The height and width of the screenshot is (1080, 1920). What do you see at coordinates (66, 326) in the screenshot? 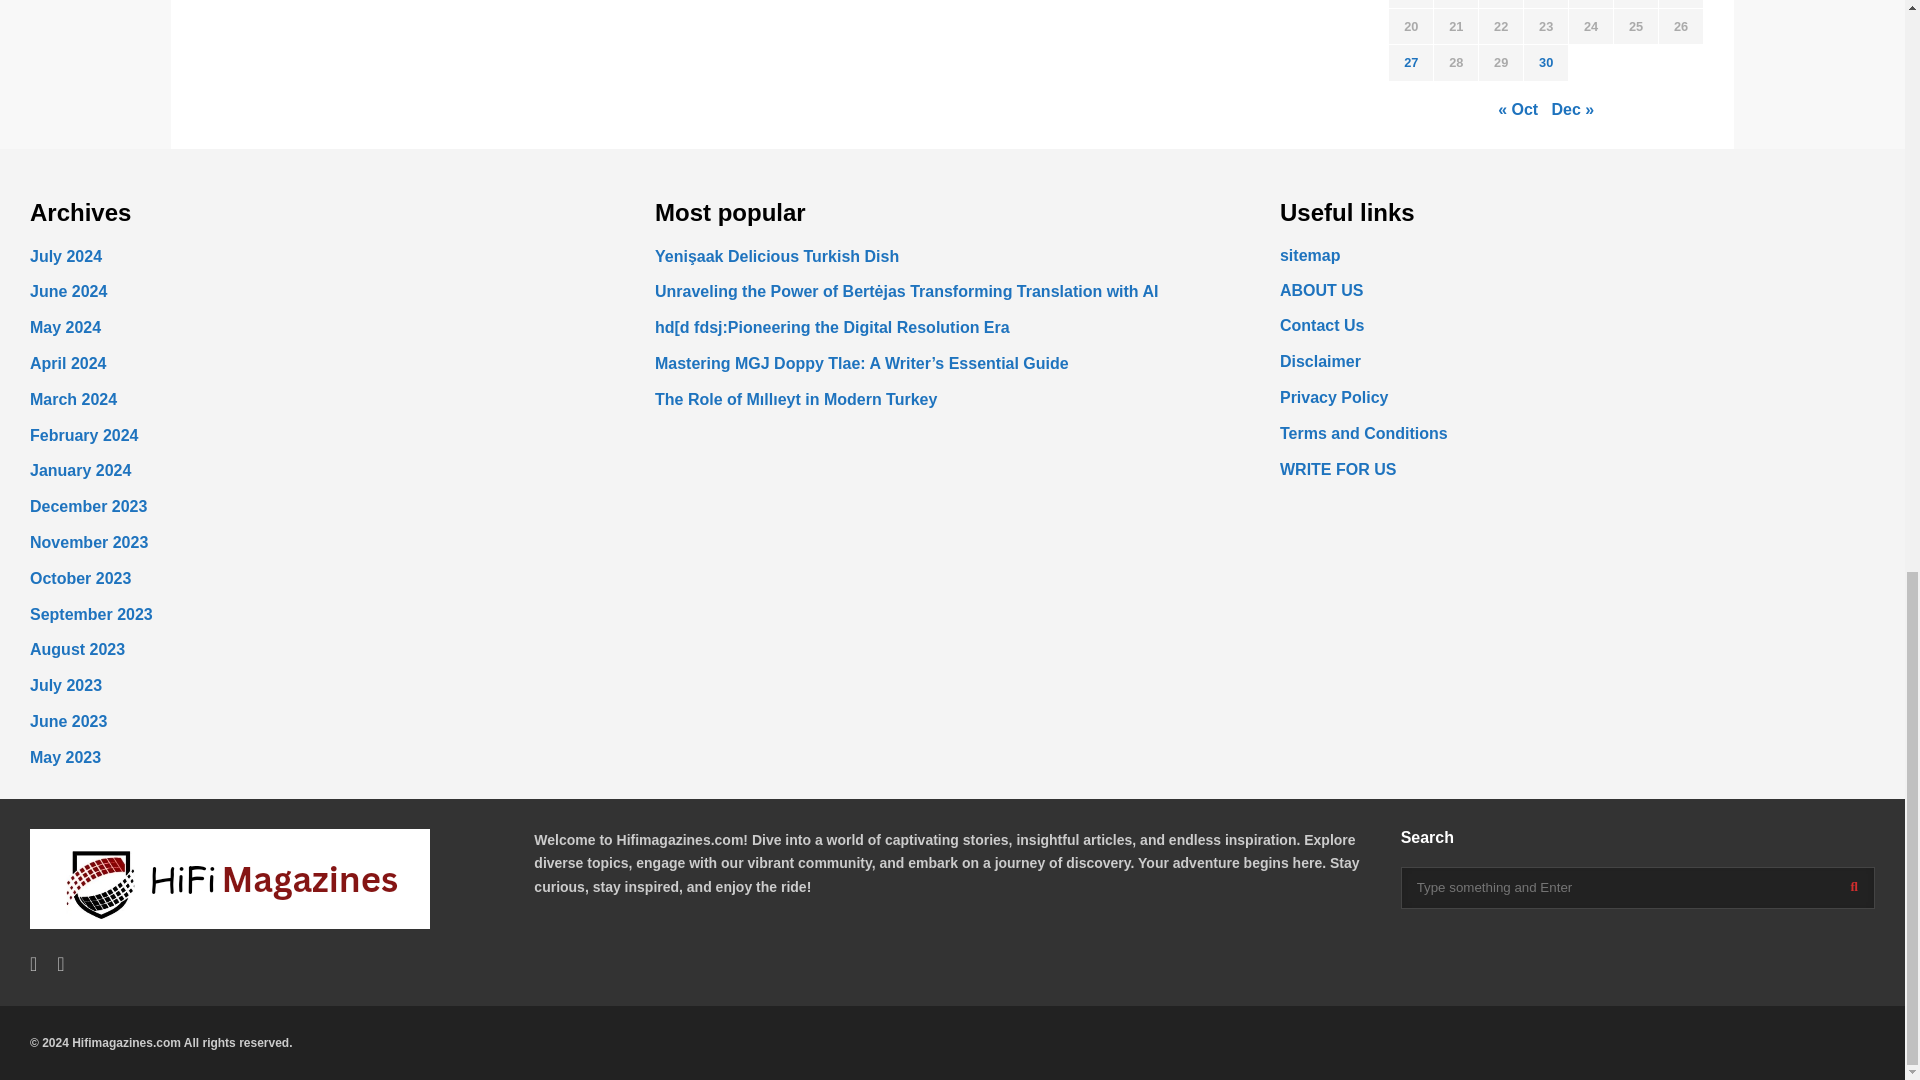
I see `May 2024` at bounding box center [66, 326].